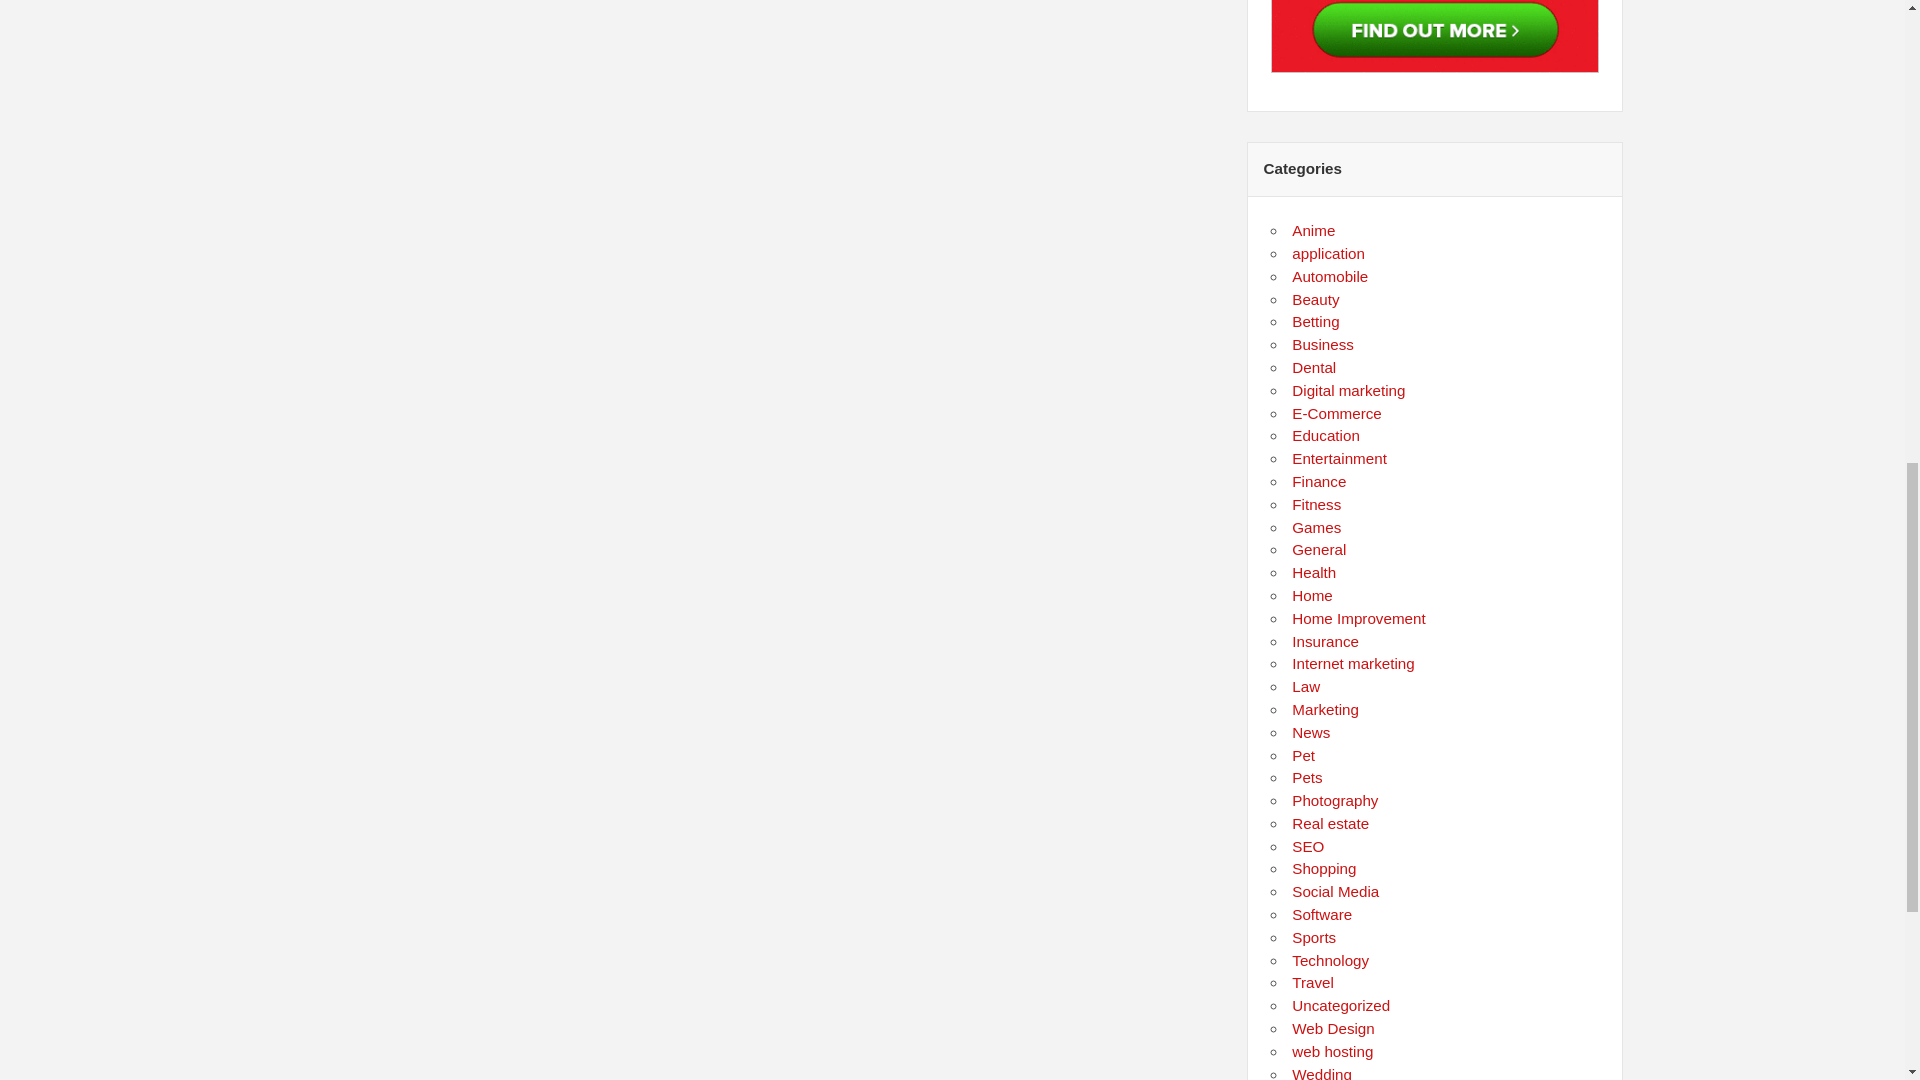 This screenshot has height=1080, width=1920. I want to click on Marketing, so click(1326, 709).